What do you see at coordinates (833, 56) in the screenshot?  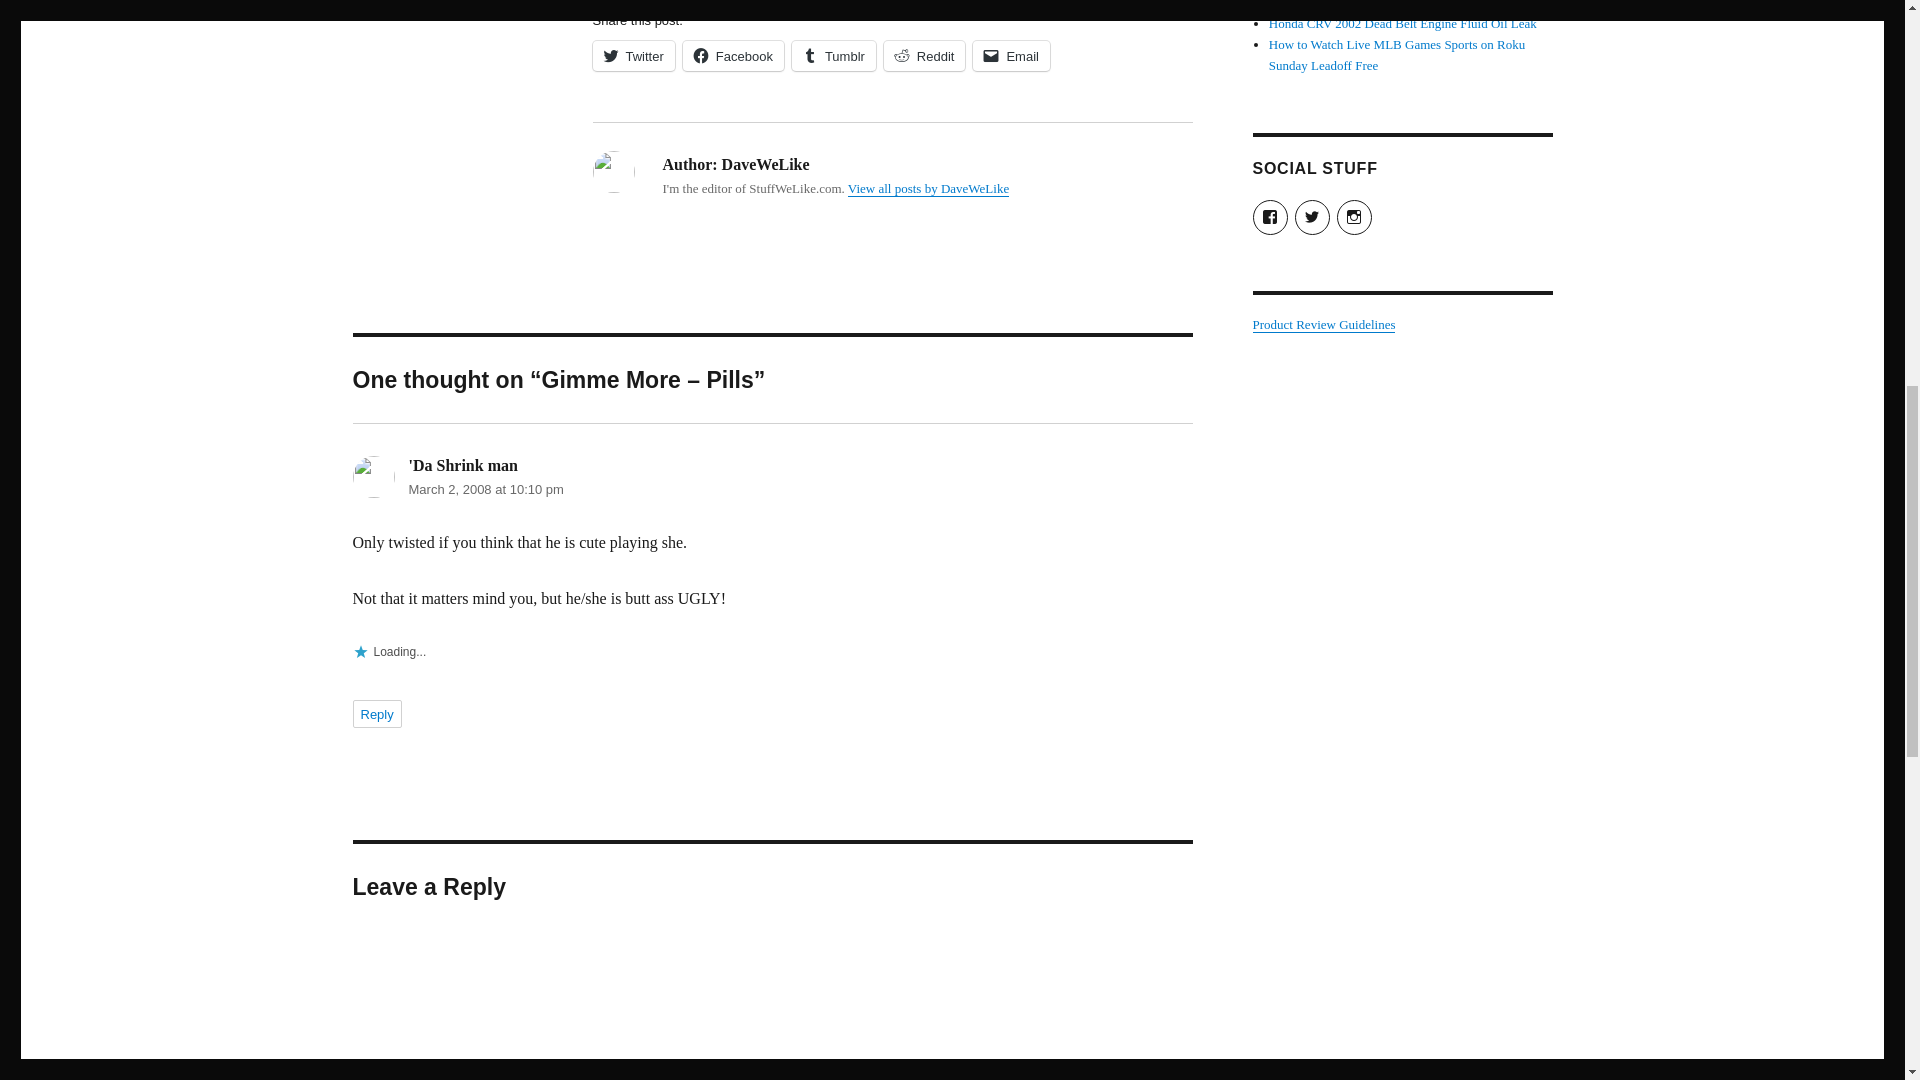 I see `Tumblr` at bounding box center [833, 56].